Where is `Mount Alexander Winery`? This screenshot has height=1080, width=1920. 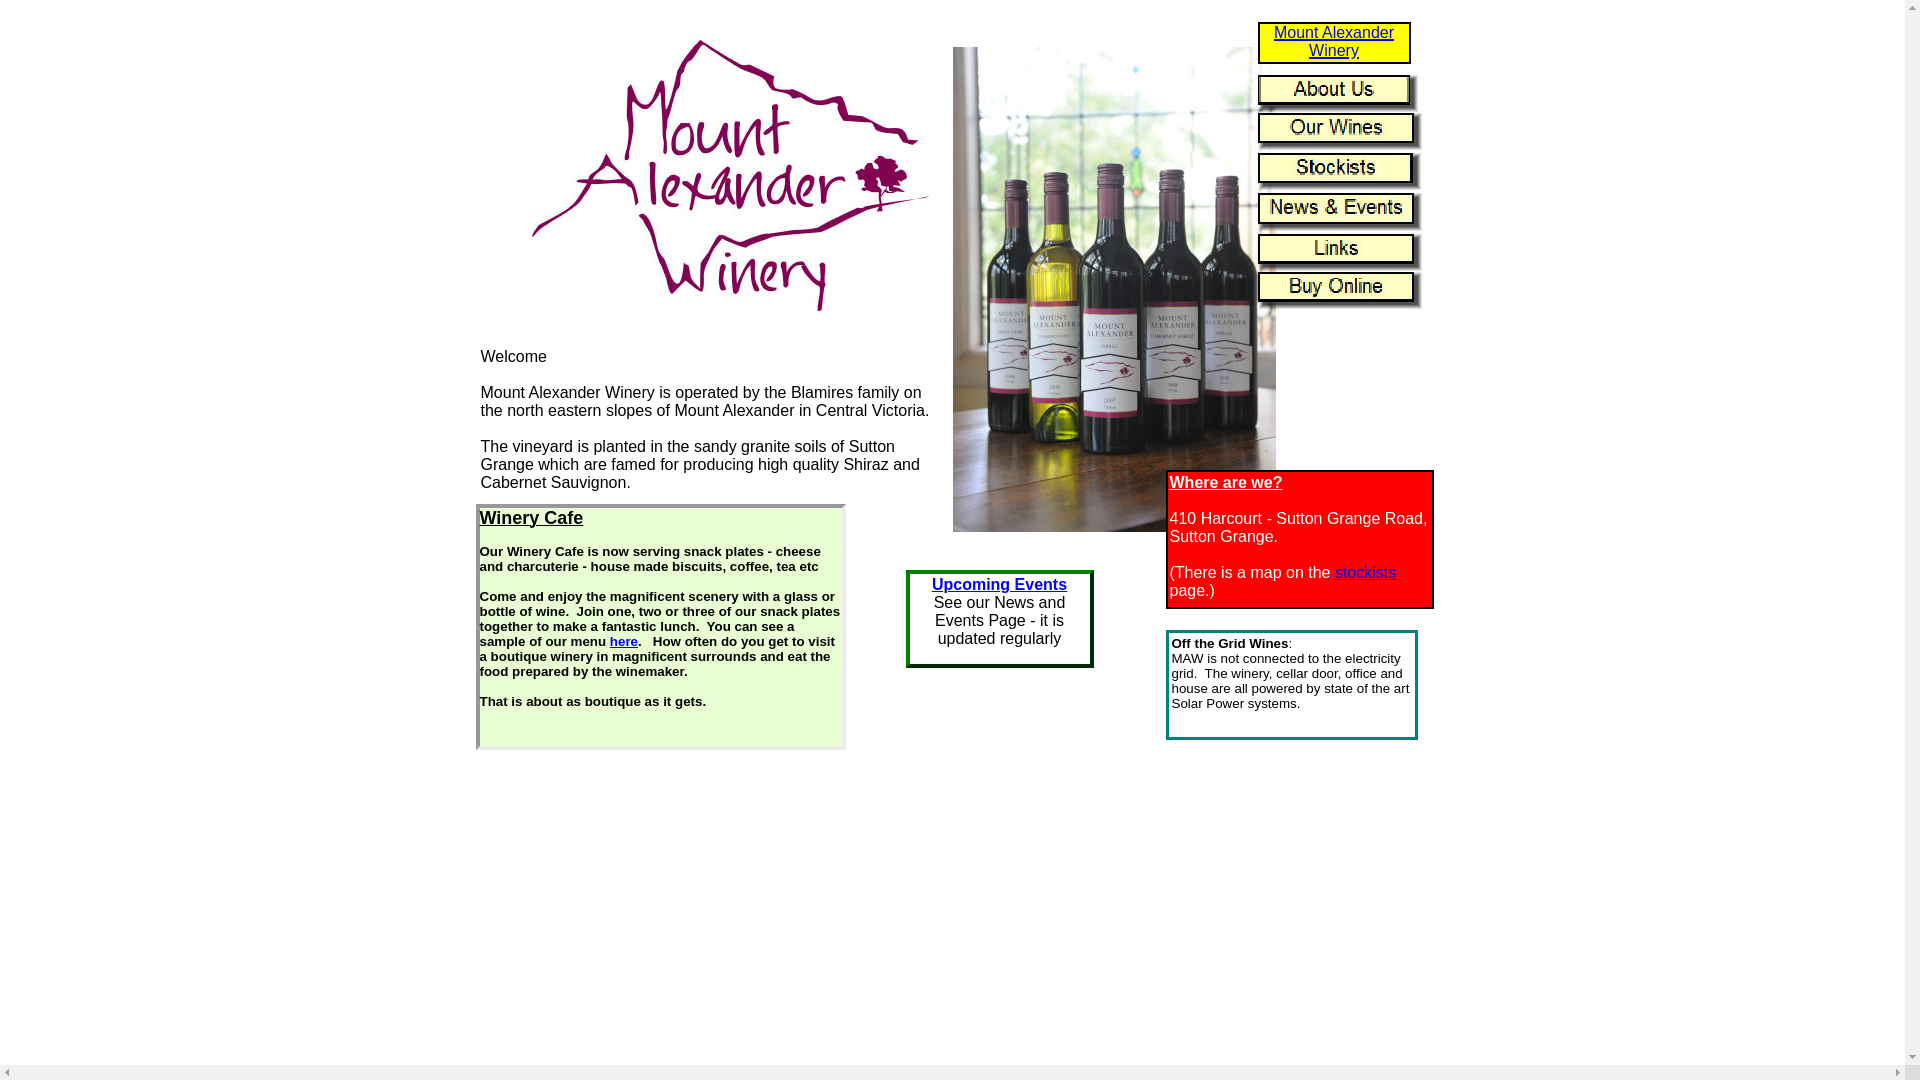
Mount Alexander Winery is located at coordinates (729, 176).